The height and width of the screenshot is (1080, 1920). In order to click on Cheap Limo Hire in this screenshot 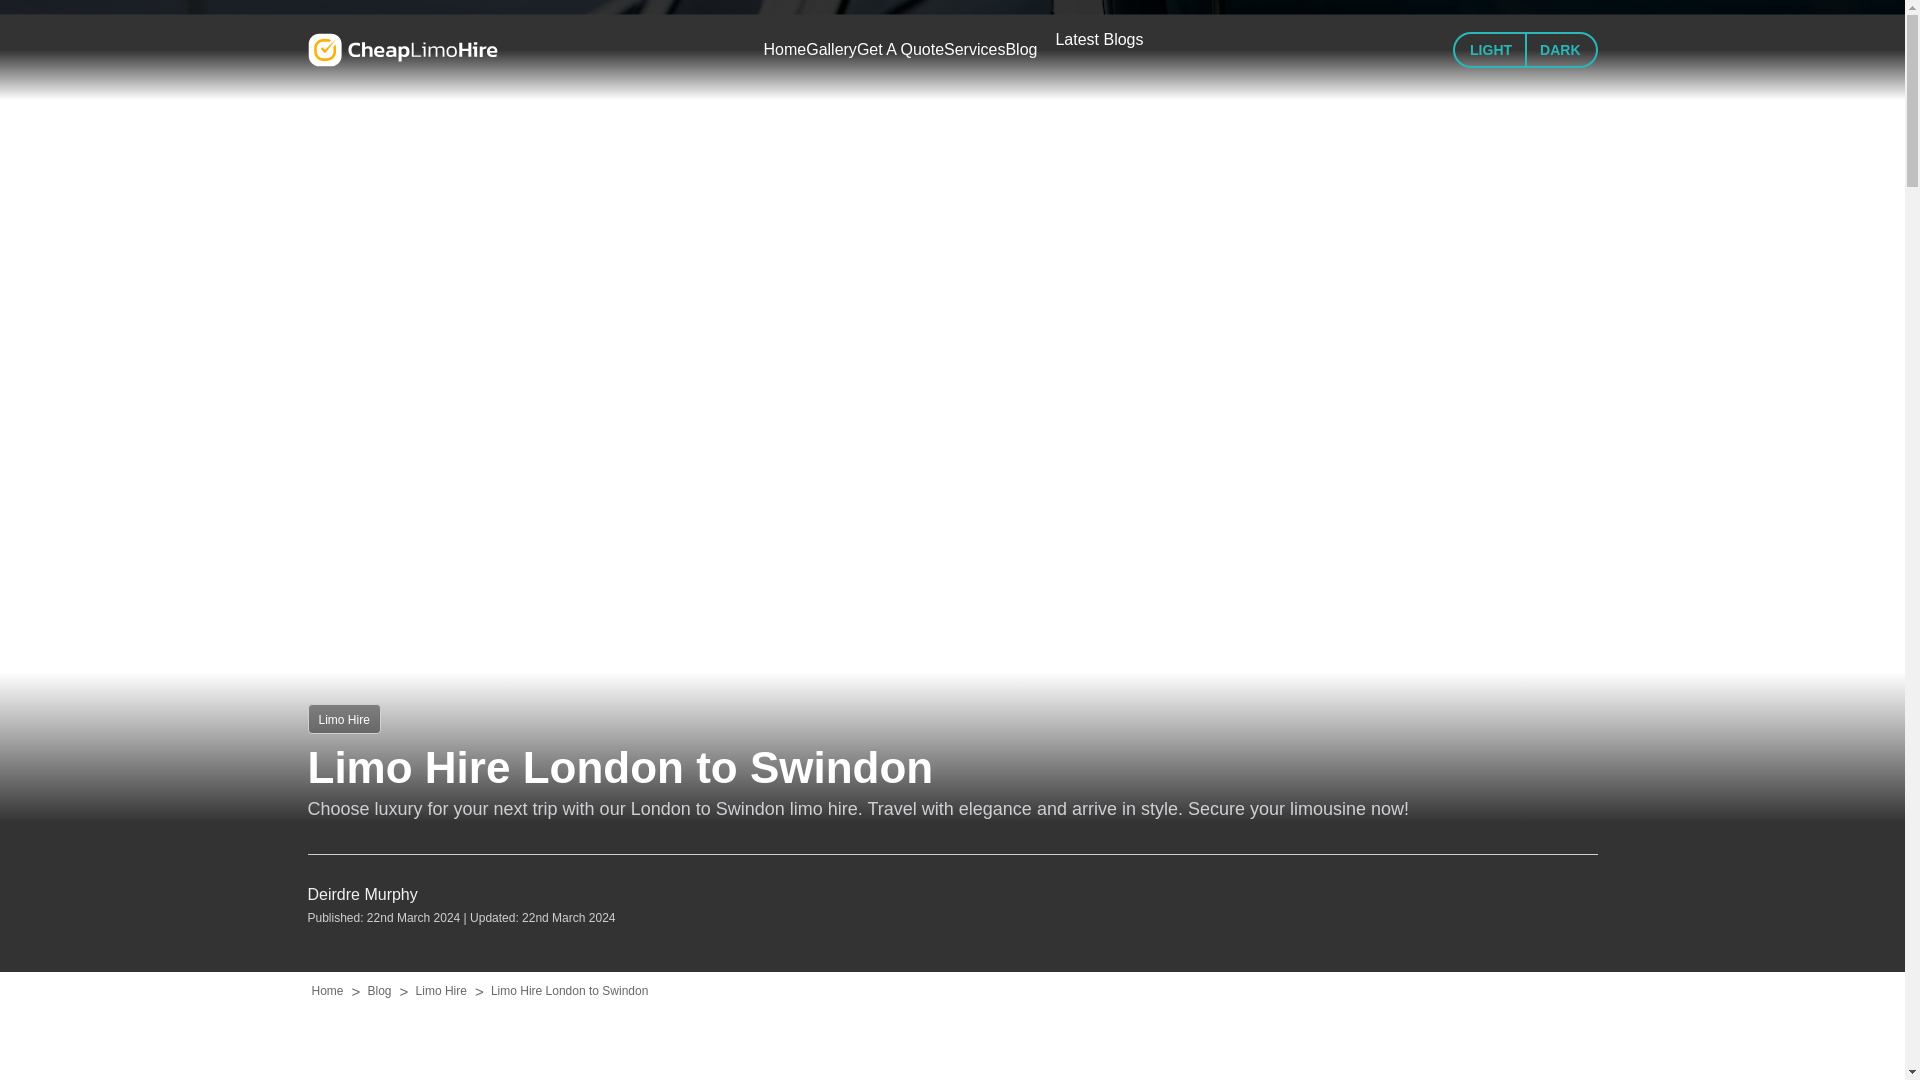, I will do `click(402, 50)`.